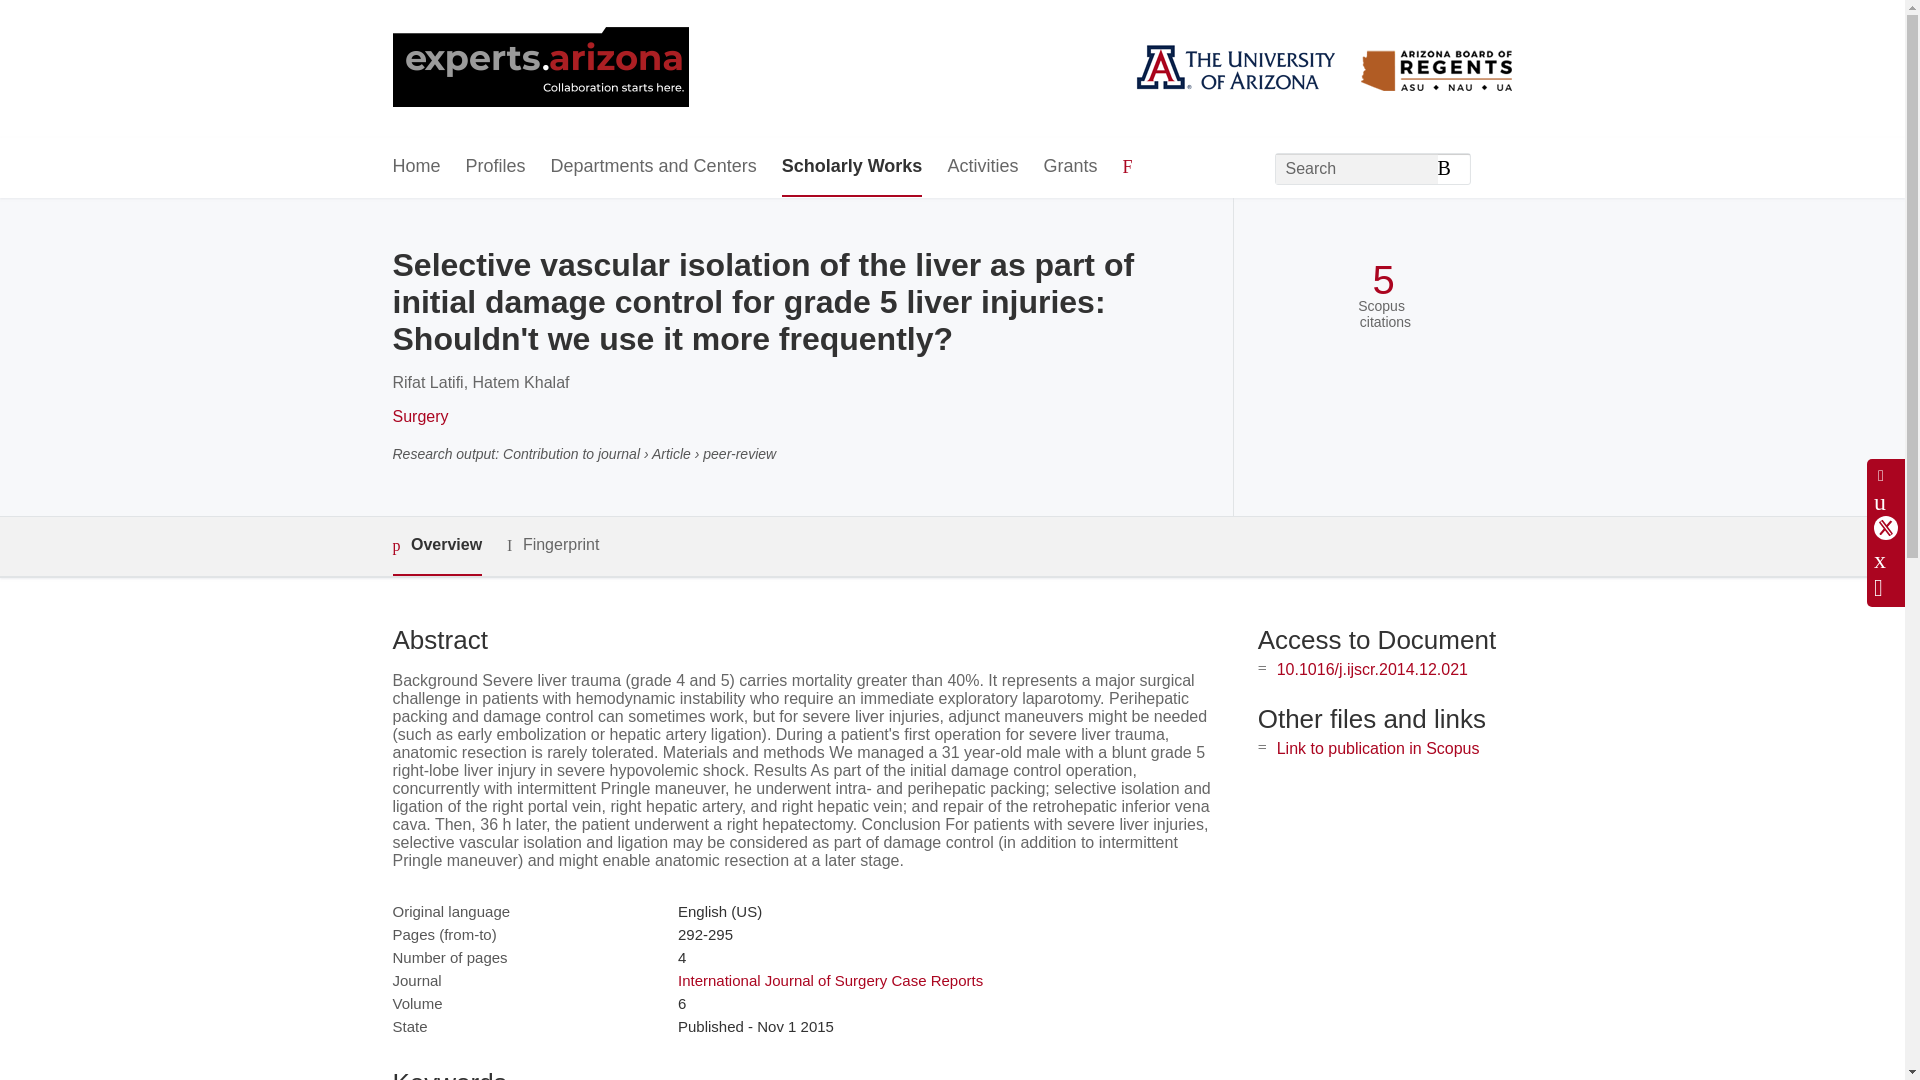 The width and height of the screenshot is (1920, 1080). I want to click on International Journal of Surgery Case Reports, so click(830, 980).